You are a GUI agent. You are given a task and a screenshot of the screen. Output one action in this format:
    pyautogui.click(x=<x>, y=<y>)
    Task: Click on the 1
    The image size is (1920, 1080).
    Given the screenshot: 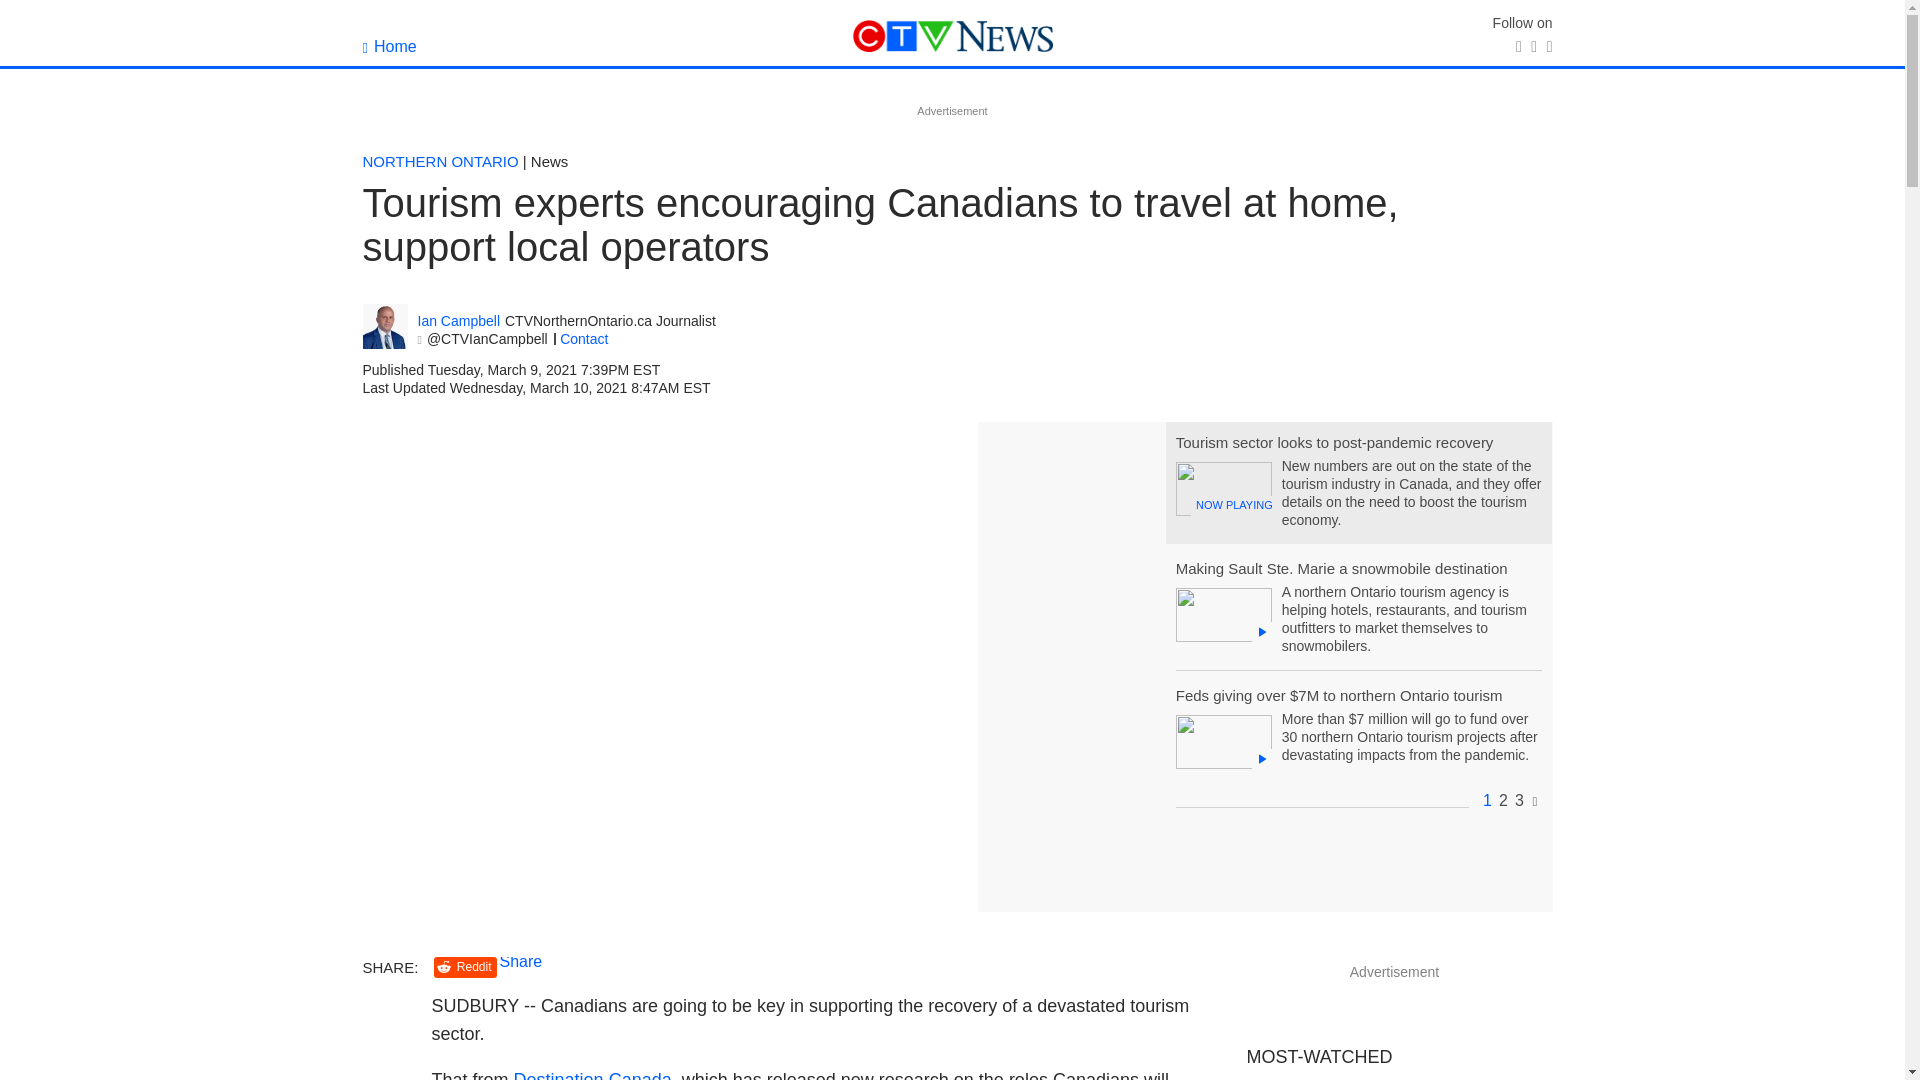 What is the action you would take?
    pyautogui.click(x=1486, y=800)
    